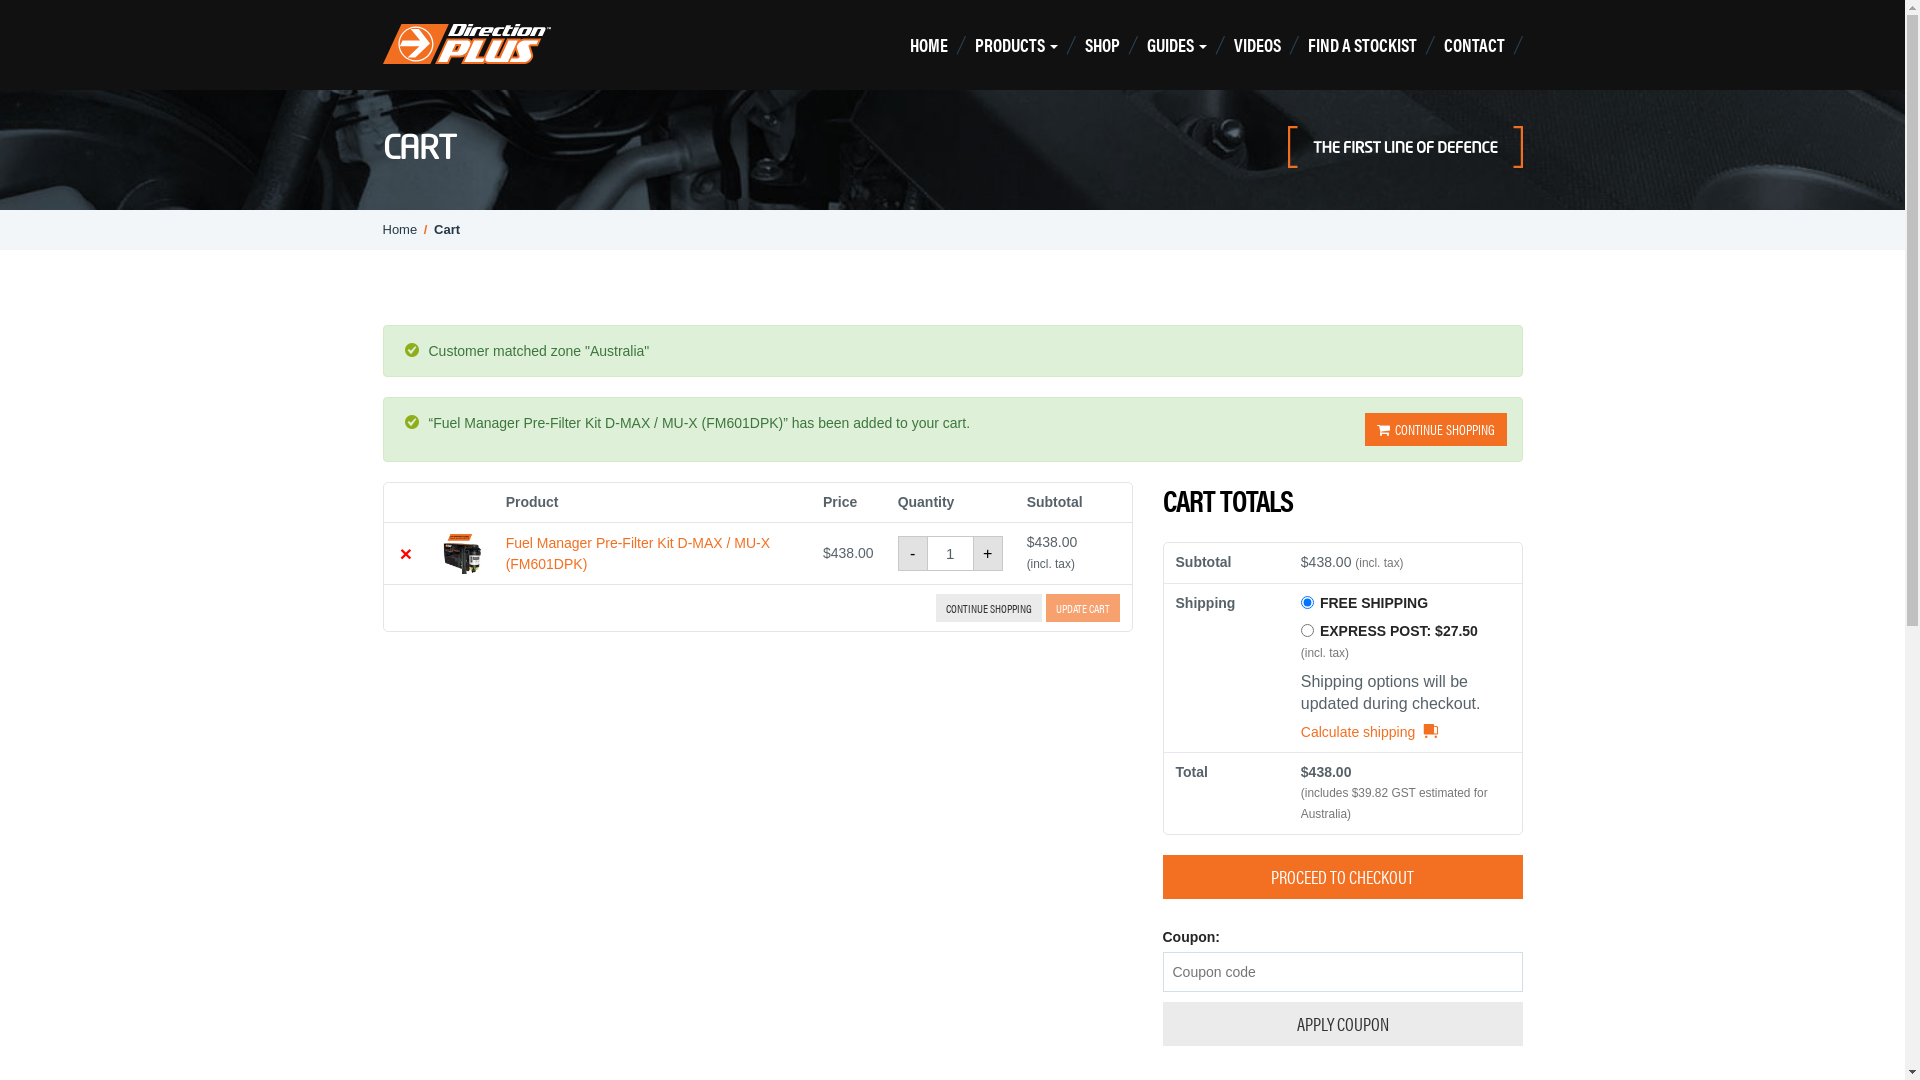 The width and height of the screenshot is (1920, 1080). Describe the element at coordinates (913, 554) in the screenshot. I see `-` at that location.